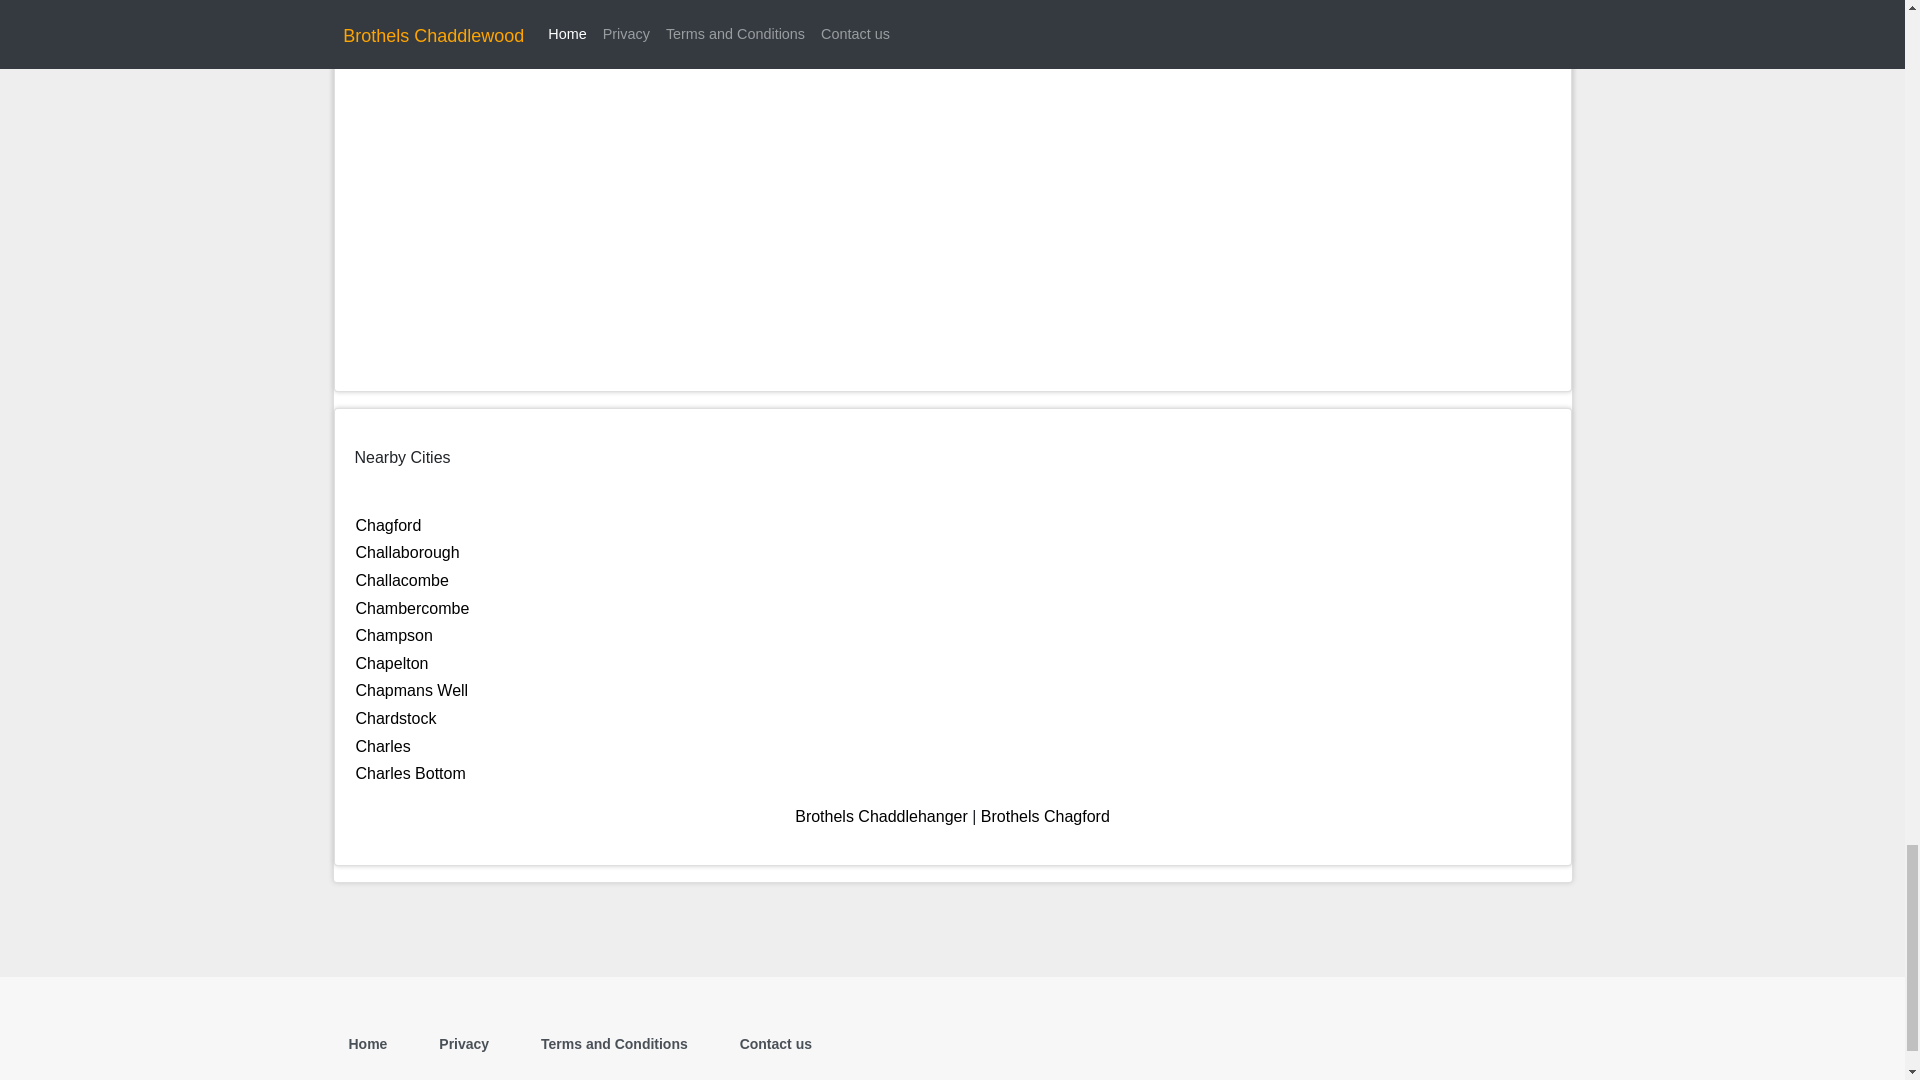 The width and height of the screenshot is (1920, 1080). I want to click on Chambercombe, so click(412, 608).